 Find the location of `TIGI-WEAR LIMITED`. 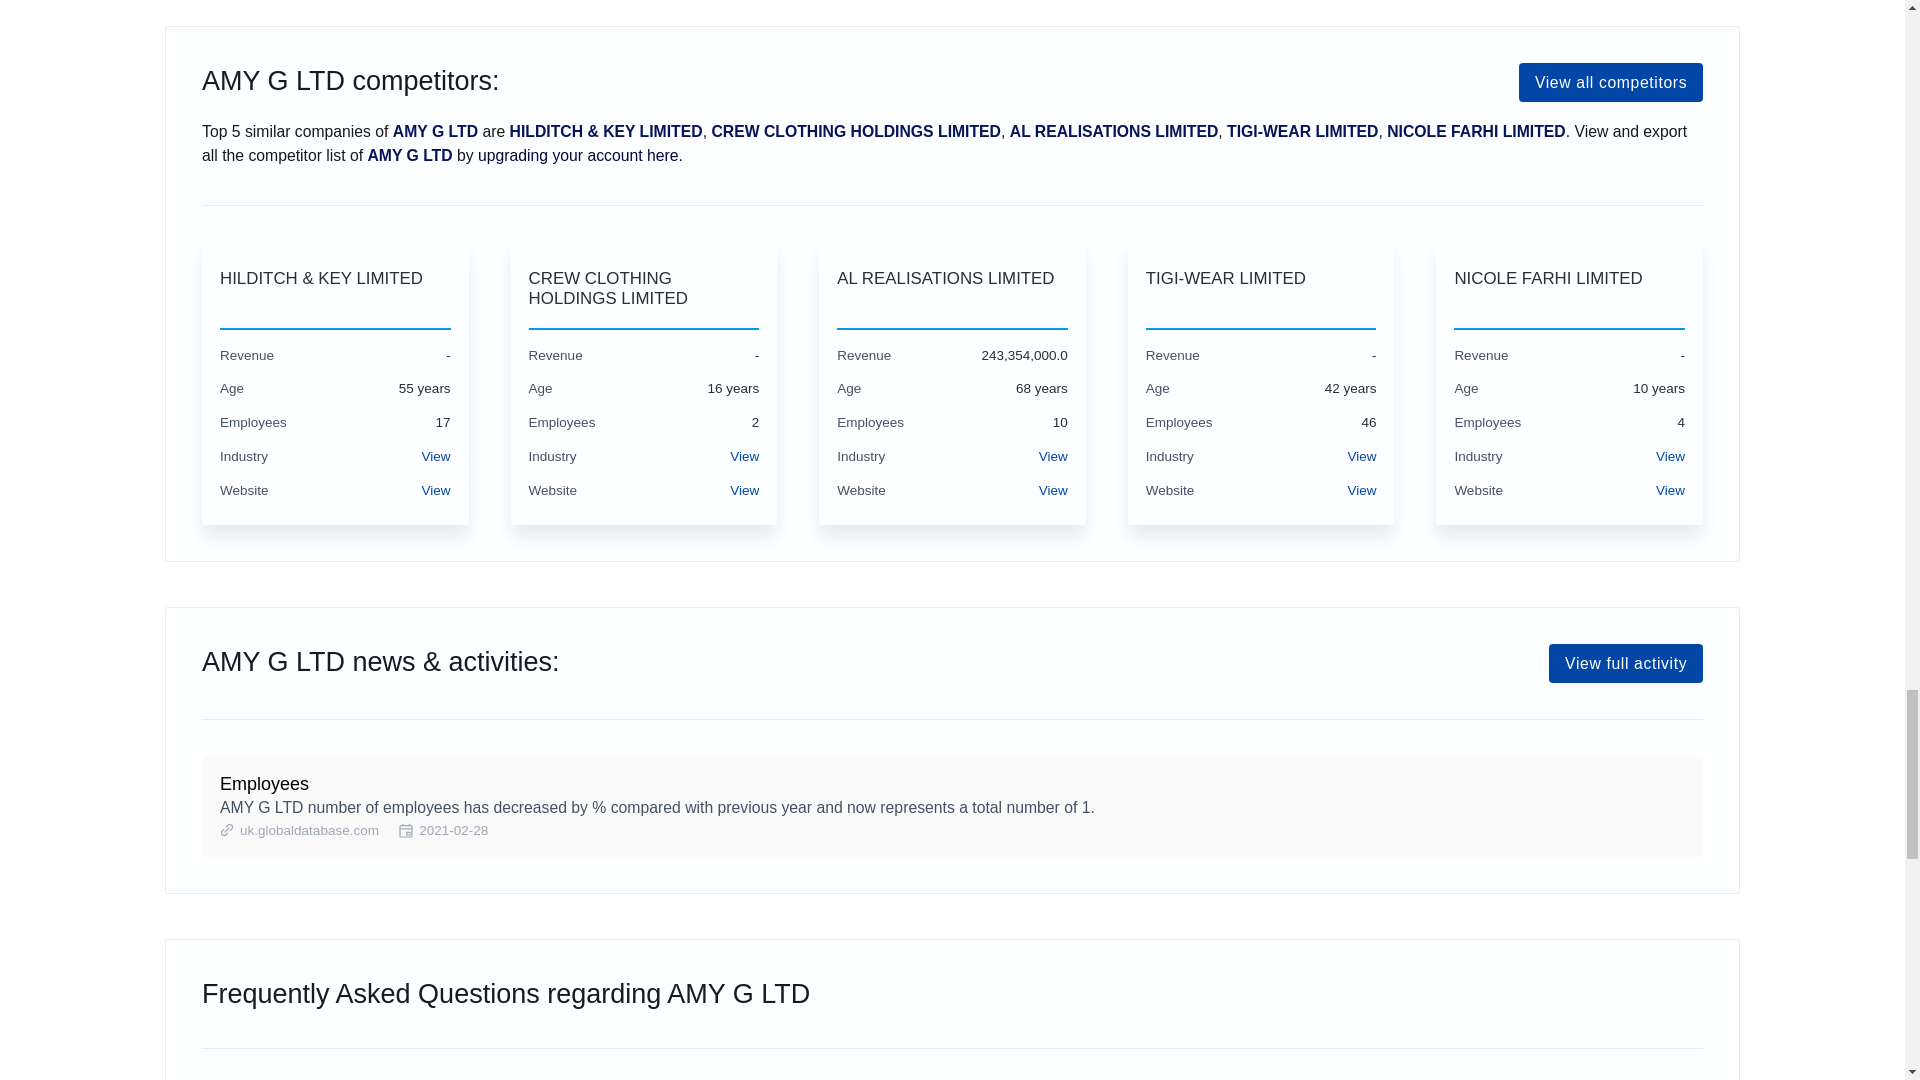

TIGI-WEAR LIMITED is located at coordinates (1261, 288).